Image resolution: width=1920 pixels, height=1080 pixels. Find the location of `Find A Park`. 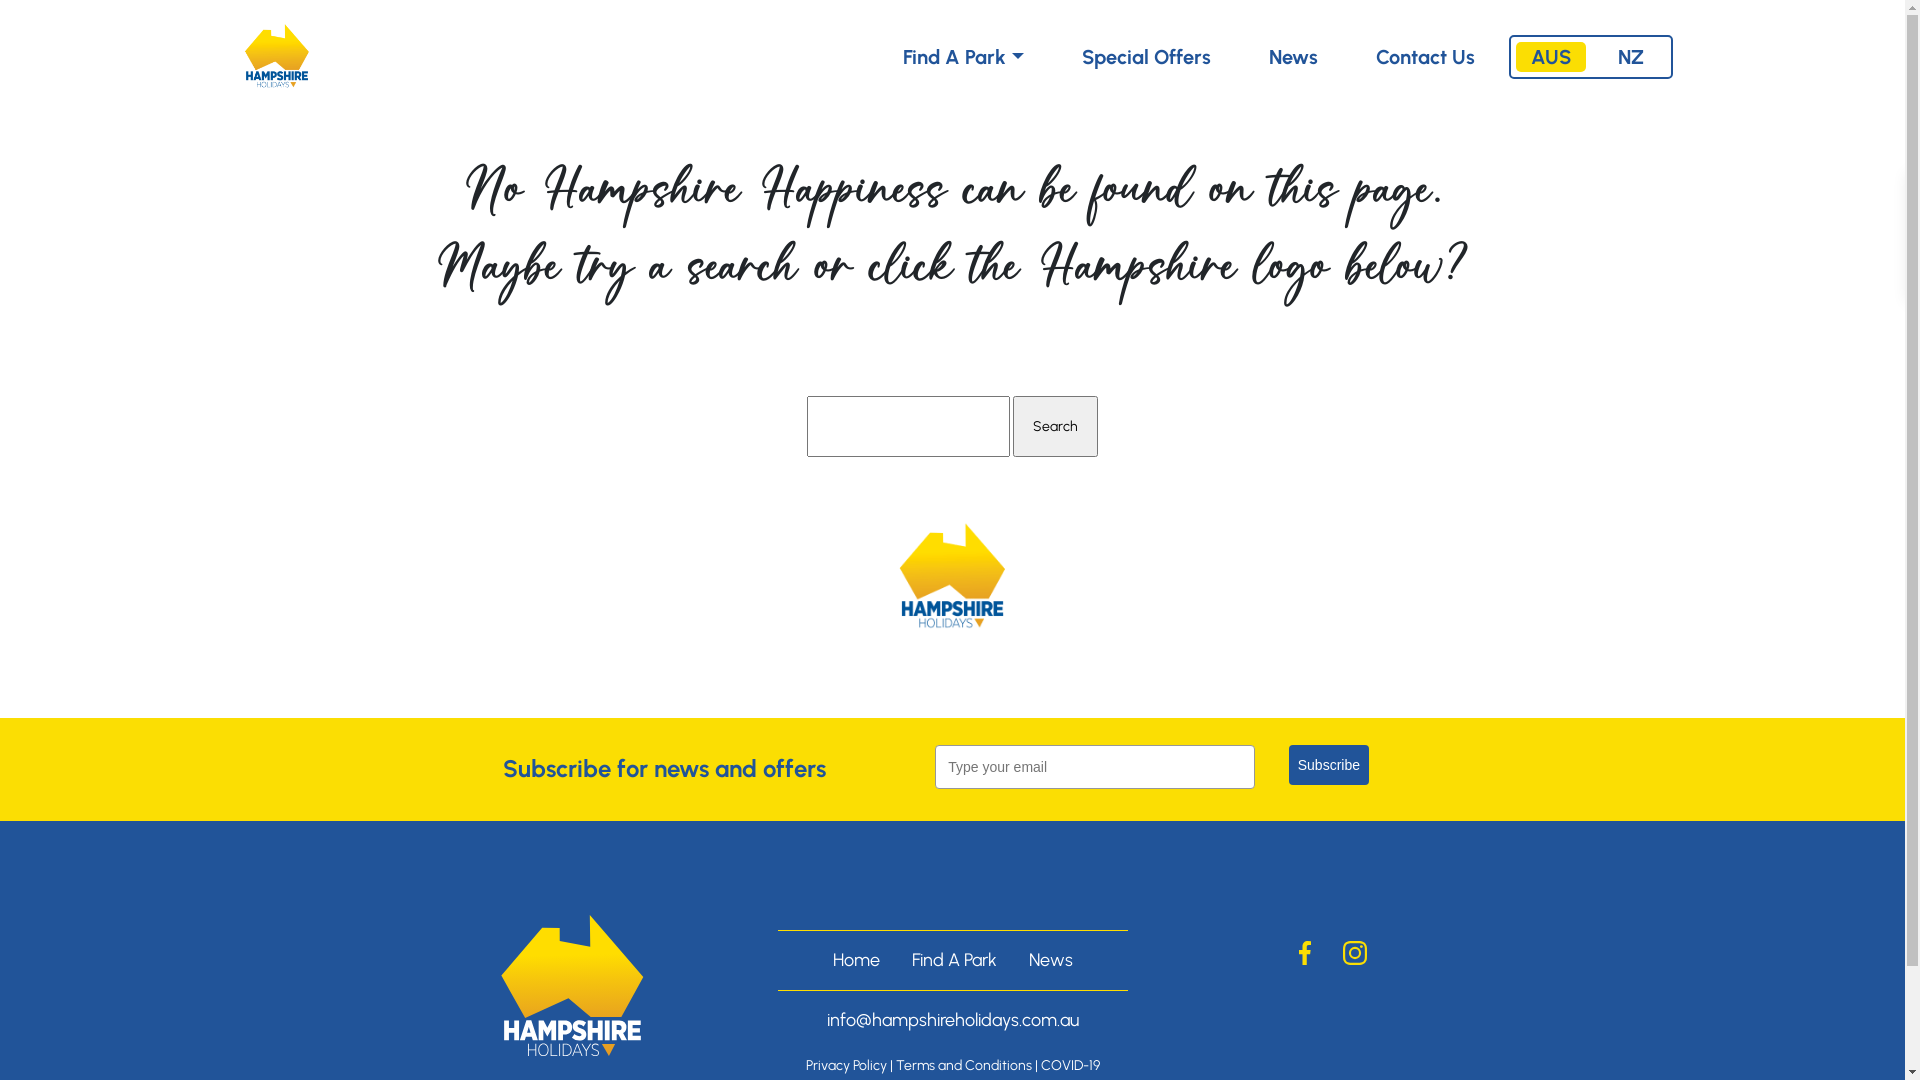

Find A Park is located at coordinates (963, 57).